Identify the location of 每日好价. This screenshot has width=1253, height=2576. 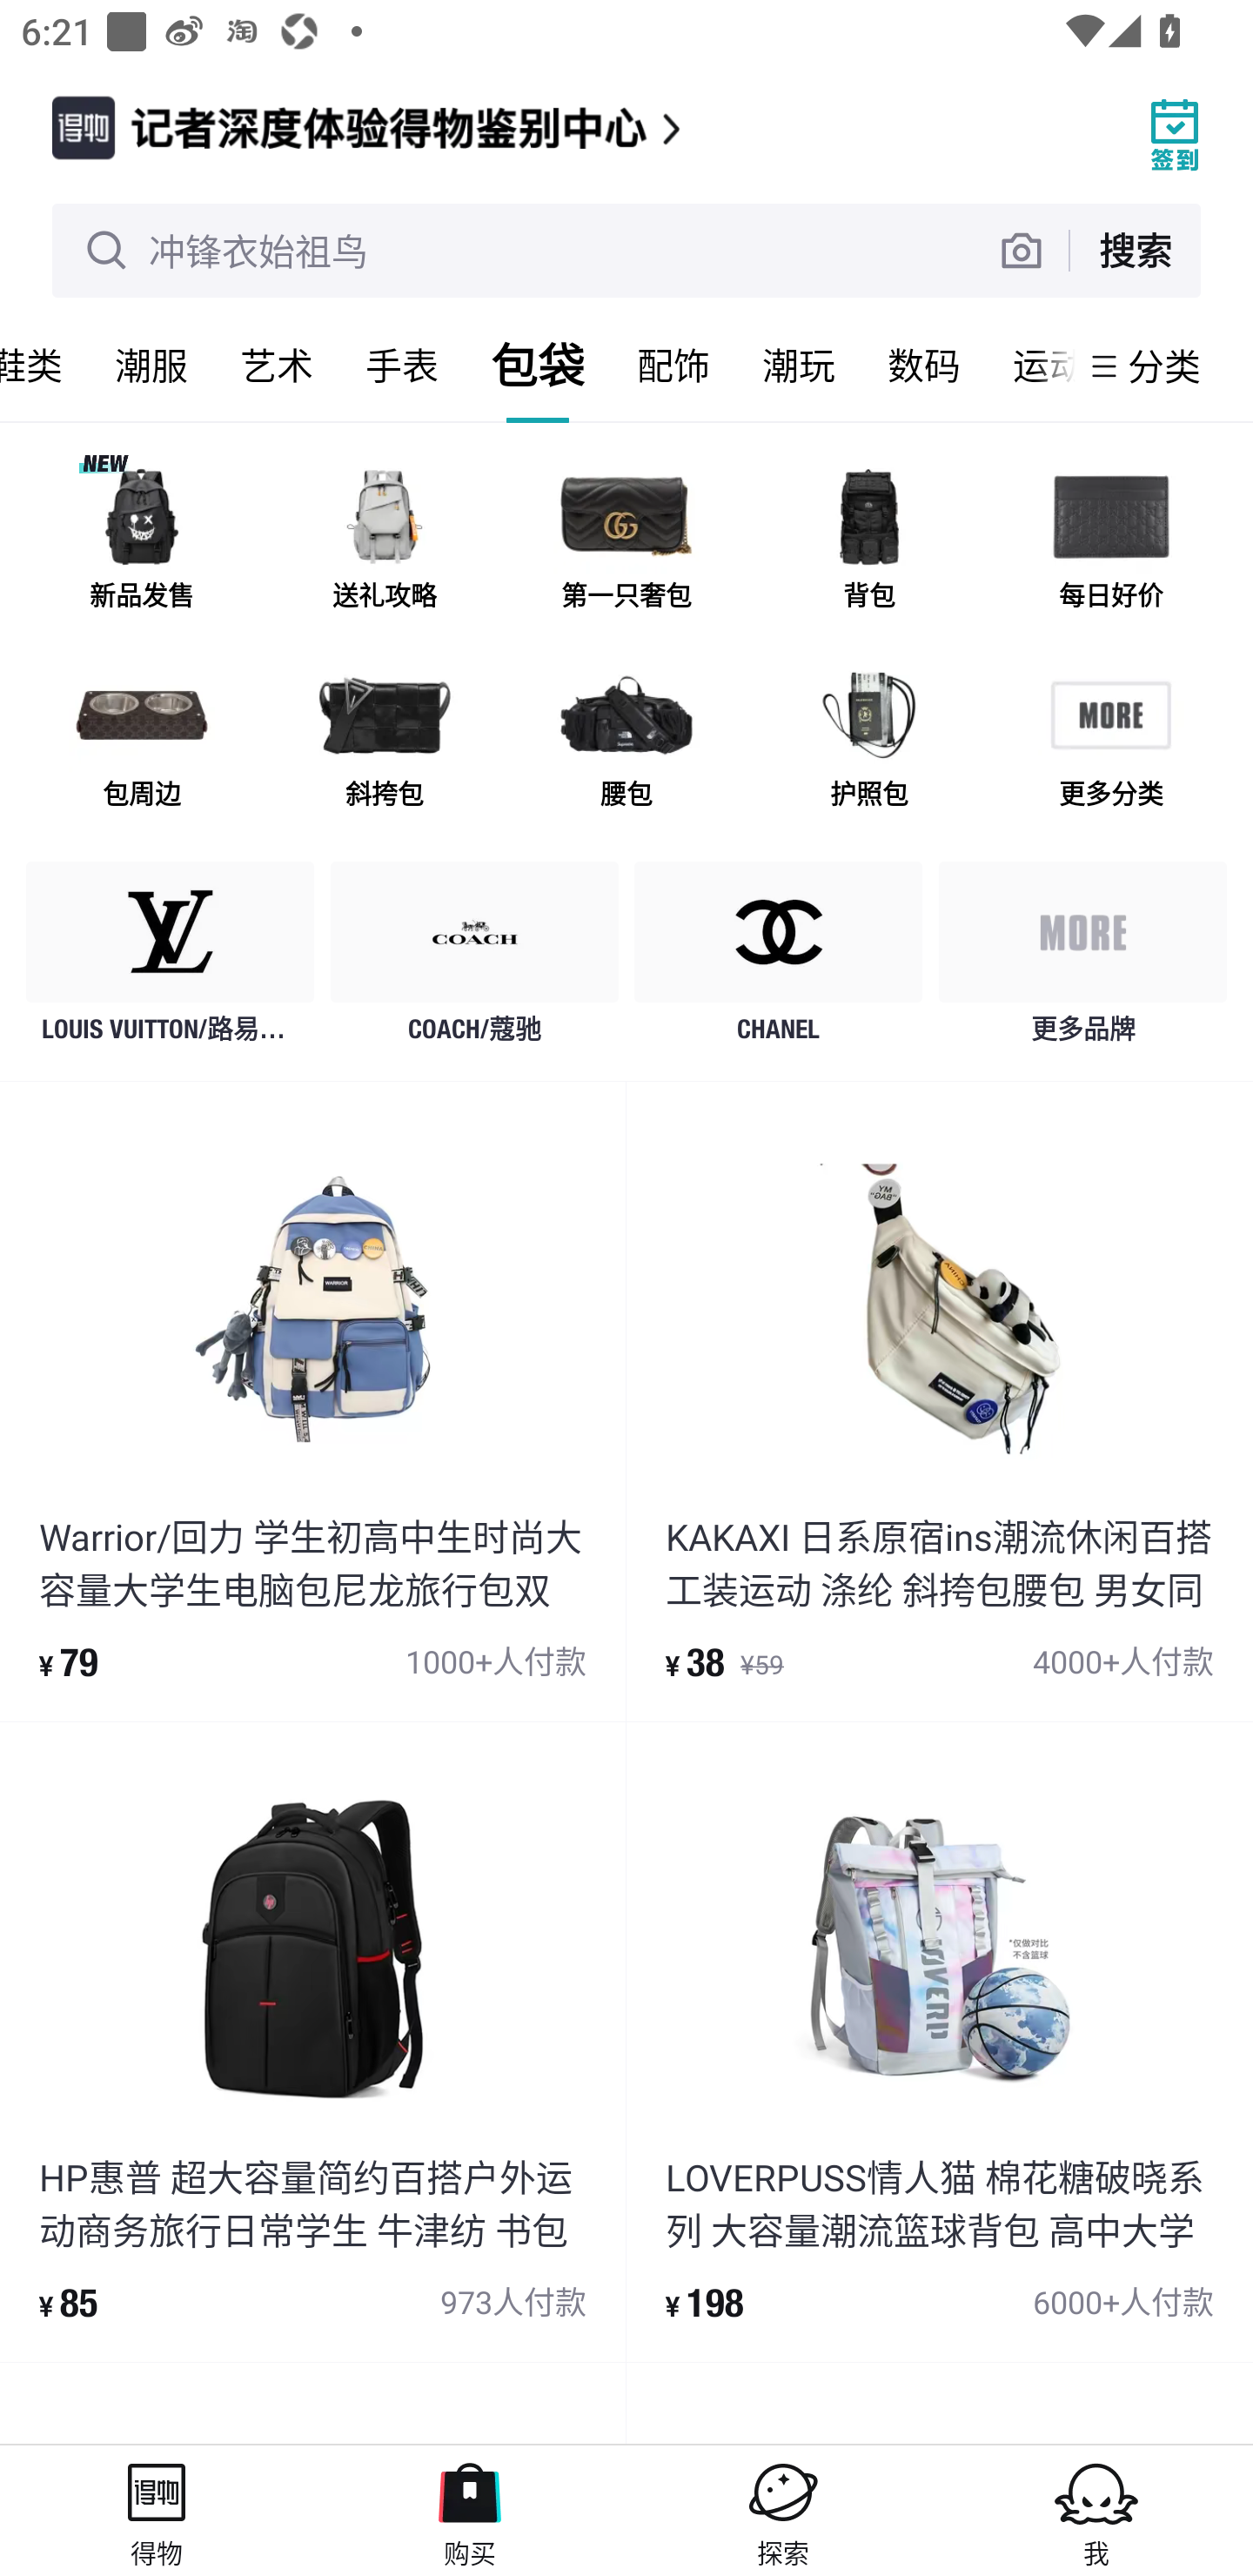
(1110, 542).